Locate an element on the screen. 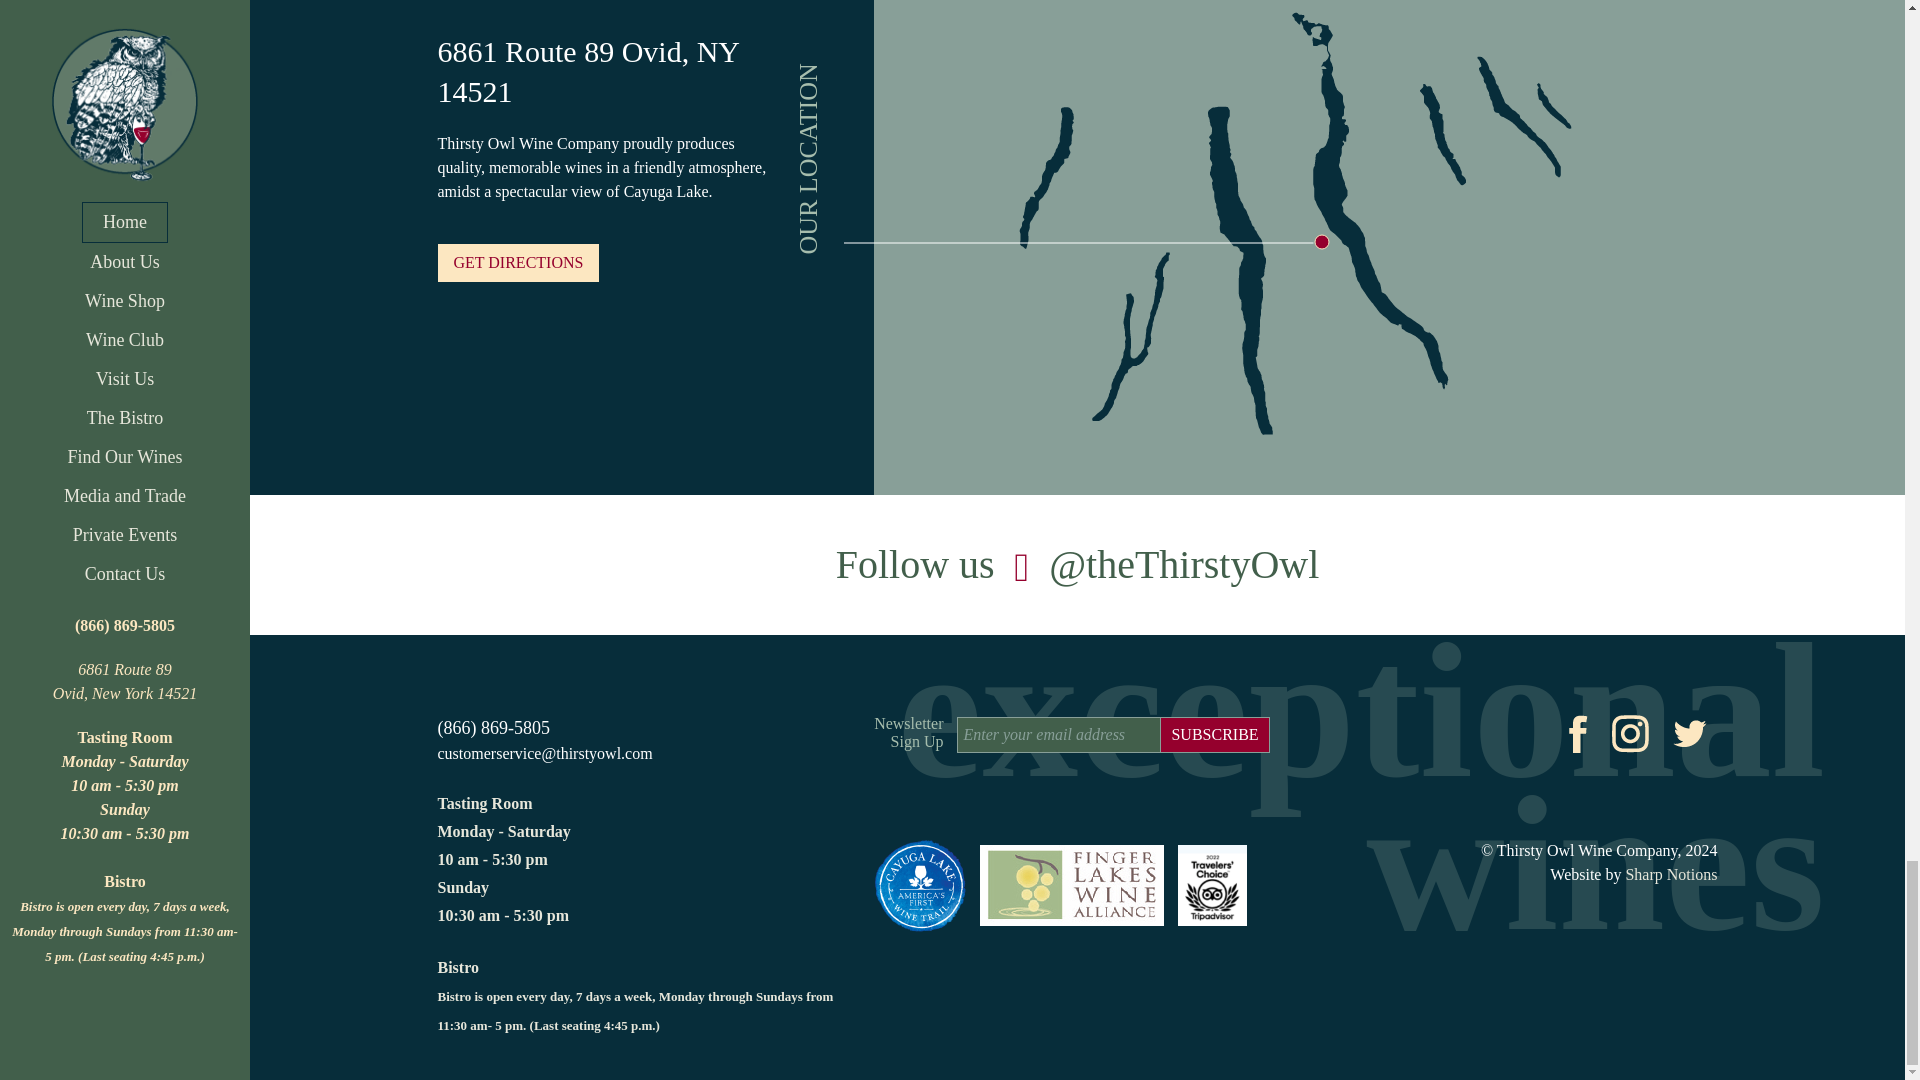 The image size is (1920, 1080). Subscribe is located at coordinates (1214, 734).